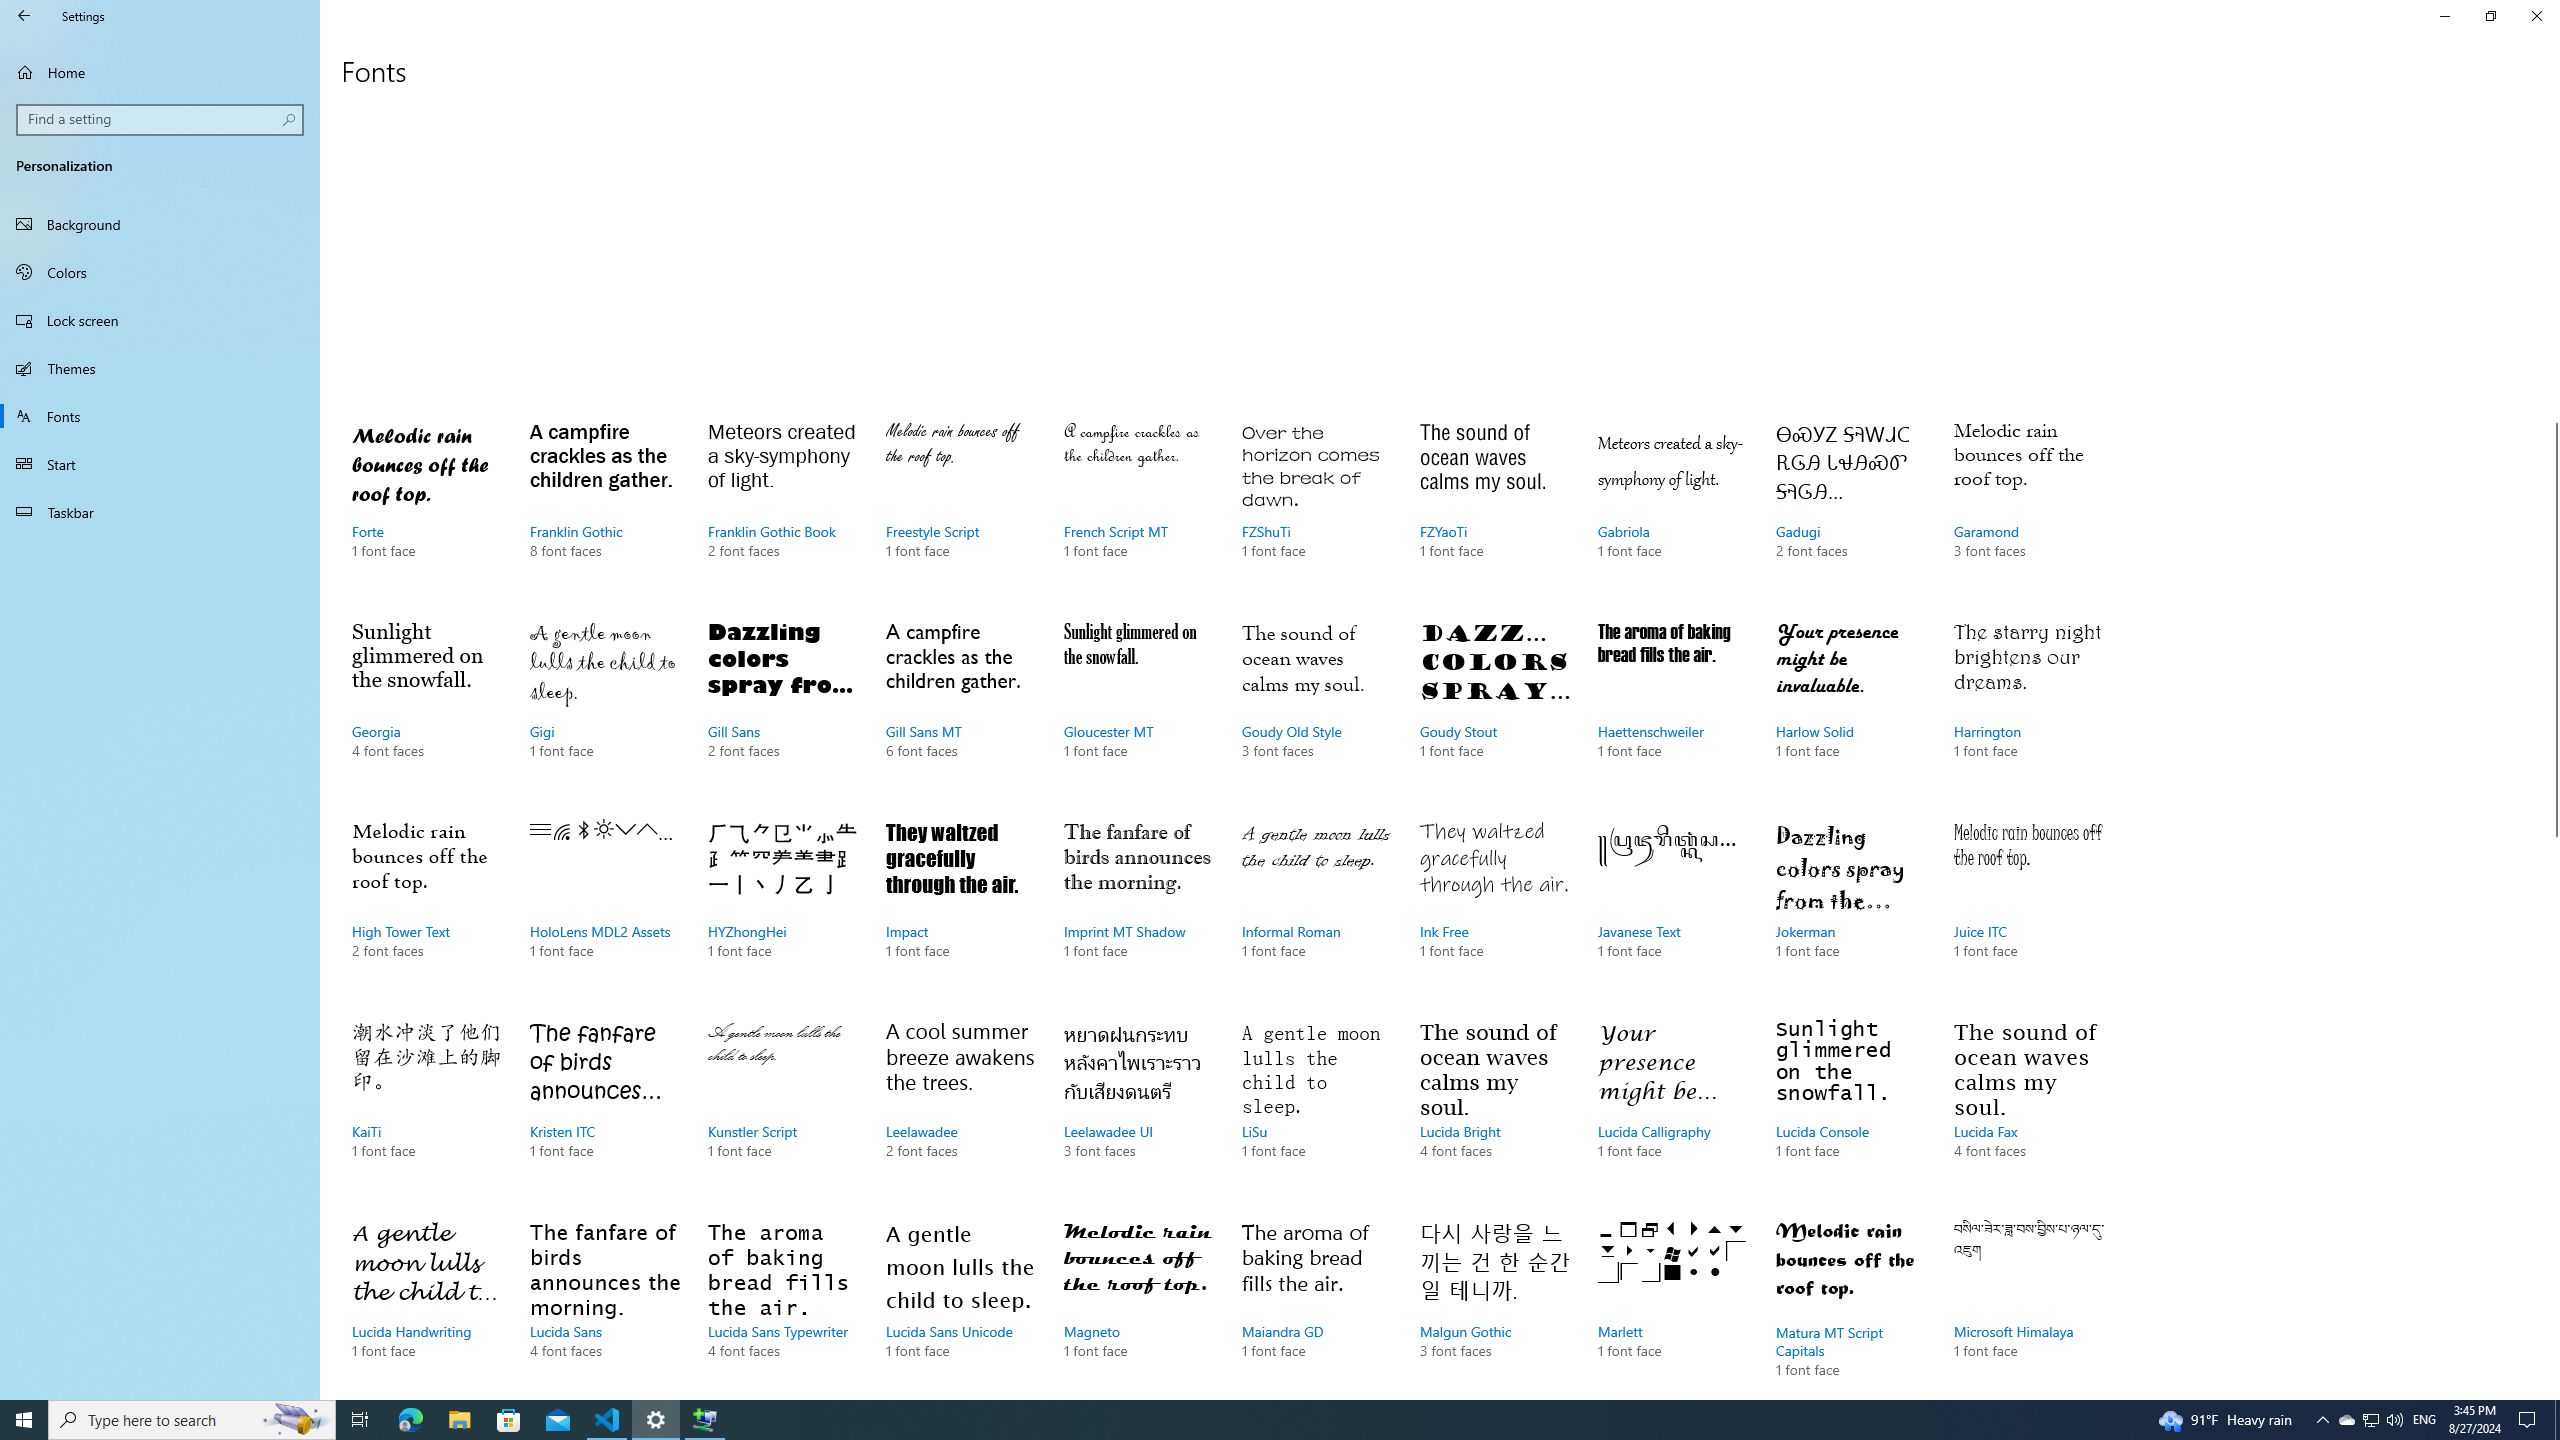 The image size is (2560, 1440). I want to click on Gadugi, 2 font faces, so click(1850, 510).